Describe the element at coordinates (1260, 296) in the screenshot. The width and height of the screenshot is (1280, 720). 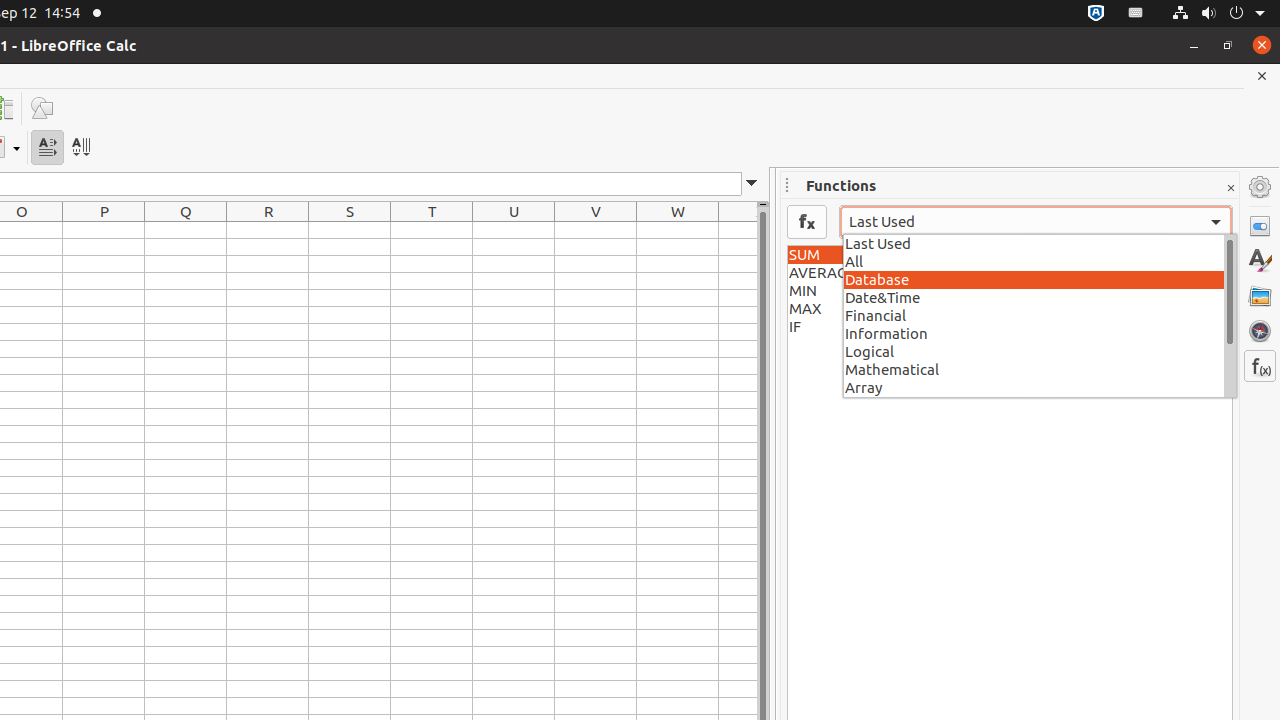
I see `Gallery` at that location.